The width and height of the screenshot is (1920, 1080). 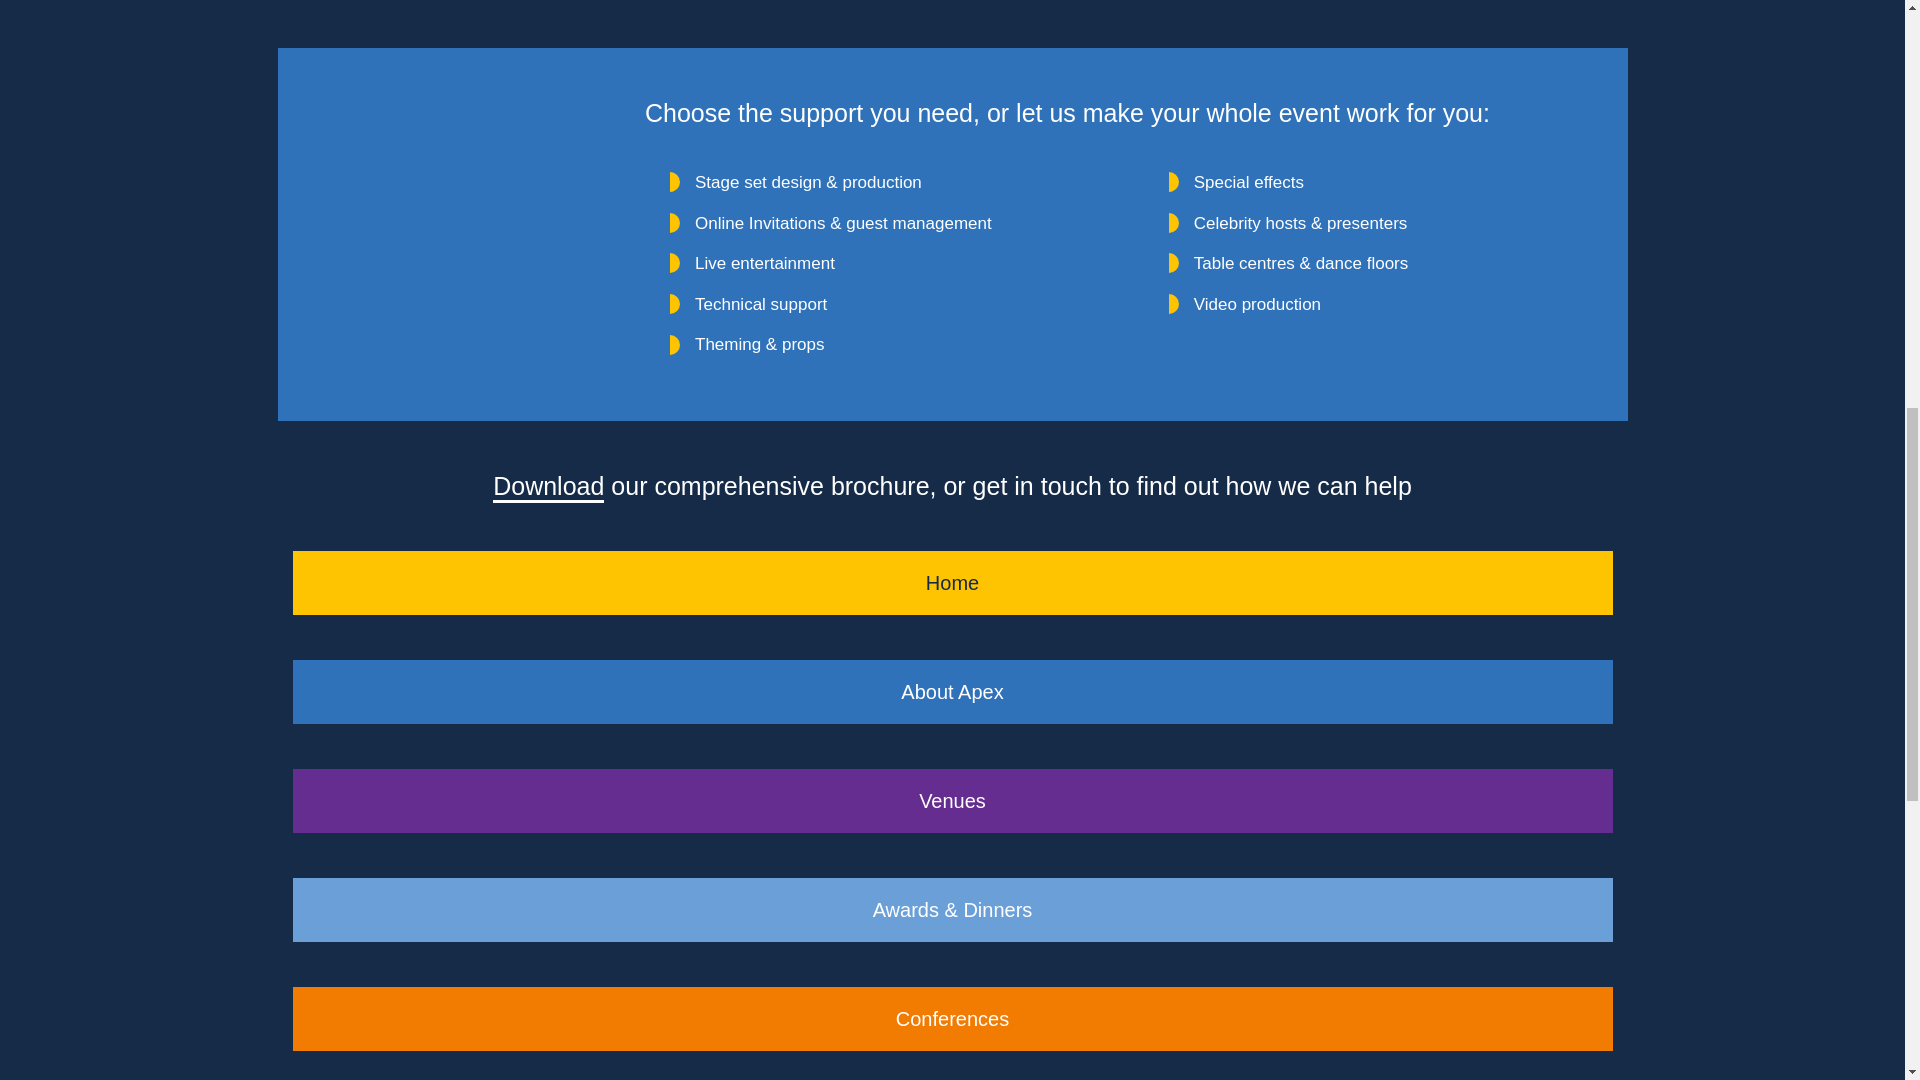 What do you see at coordinates (952, 800) in the screenshot?
I see `Venues` at bounding box center [952, 800].